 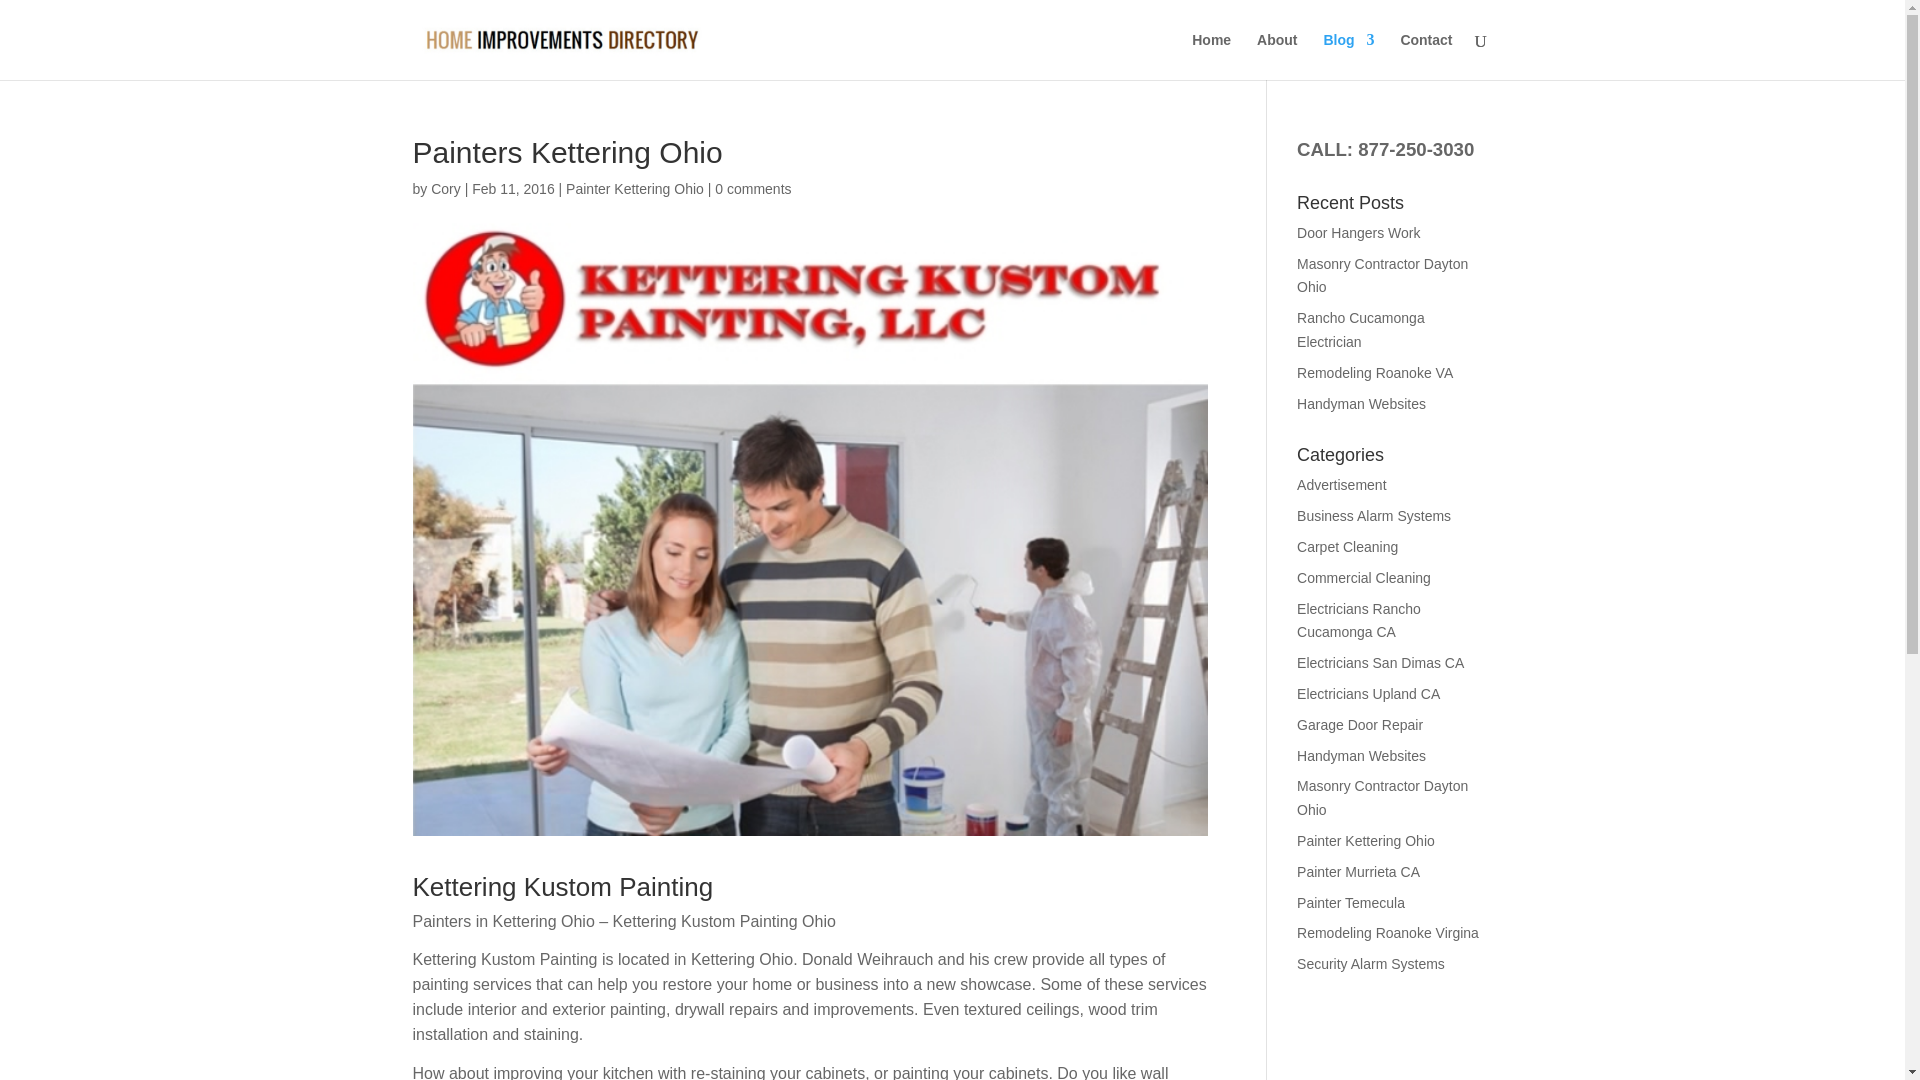 I want to click on Garage Door Repair, so click(x=1360, y=725).